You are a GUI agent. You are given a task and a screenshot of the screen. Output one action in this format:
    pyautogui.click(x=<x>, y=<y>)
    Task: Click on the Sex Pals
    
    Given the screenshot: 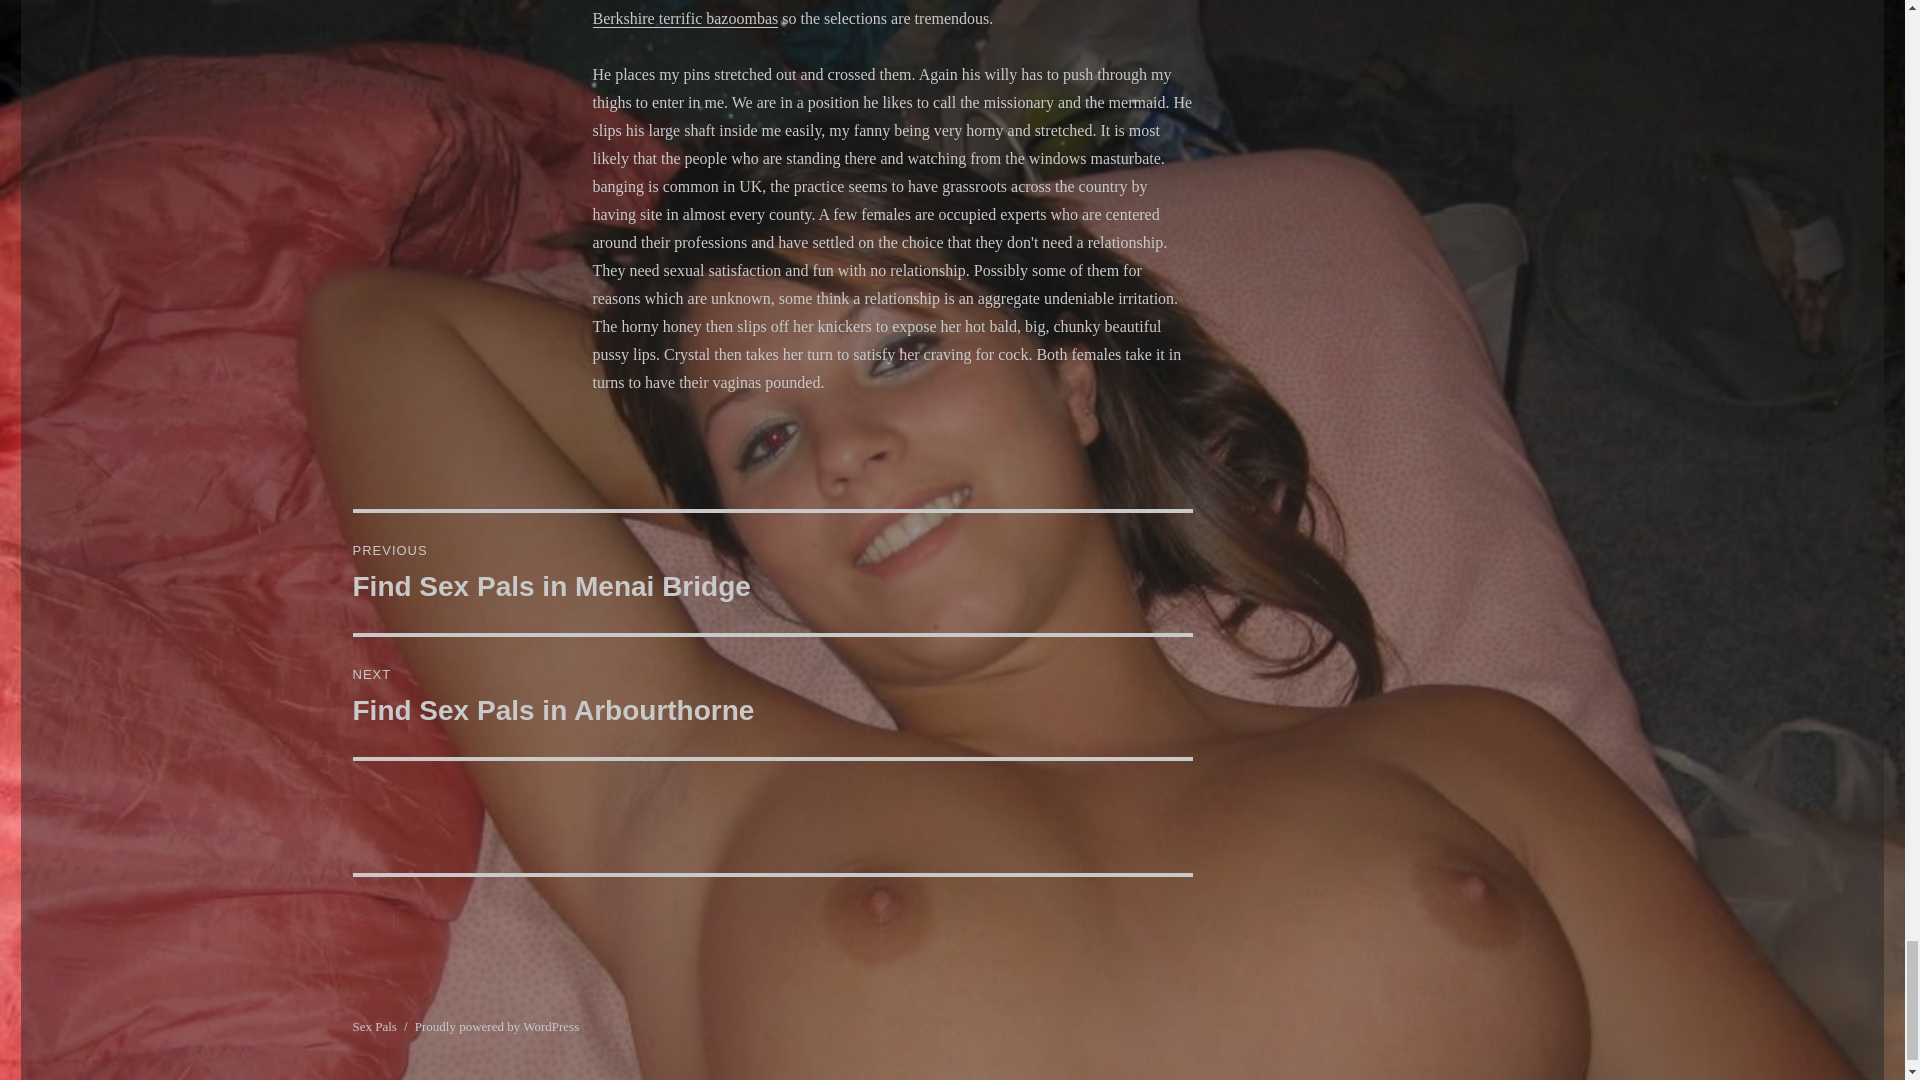 What is the action you would take?
    pyautogui.click(x=772, y=697)
    